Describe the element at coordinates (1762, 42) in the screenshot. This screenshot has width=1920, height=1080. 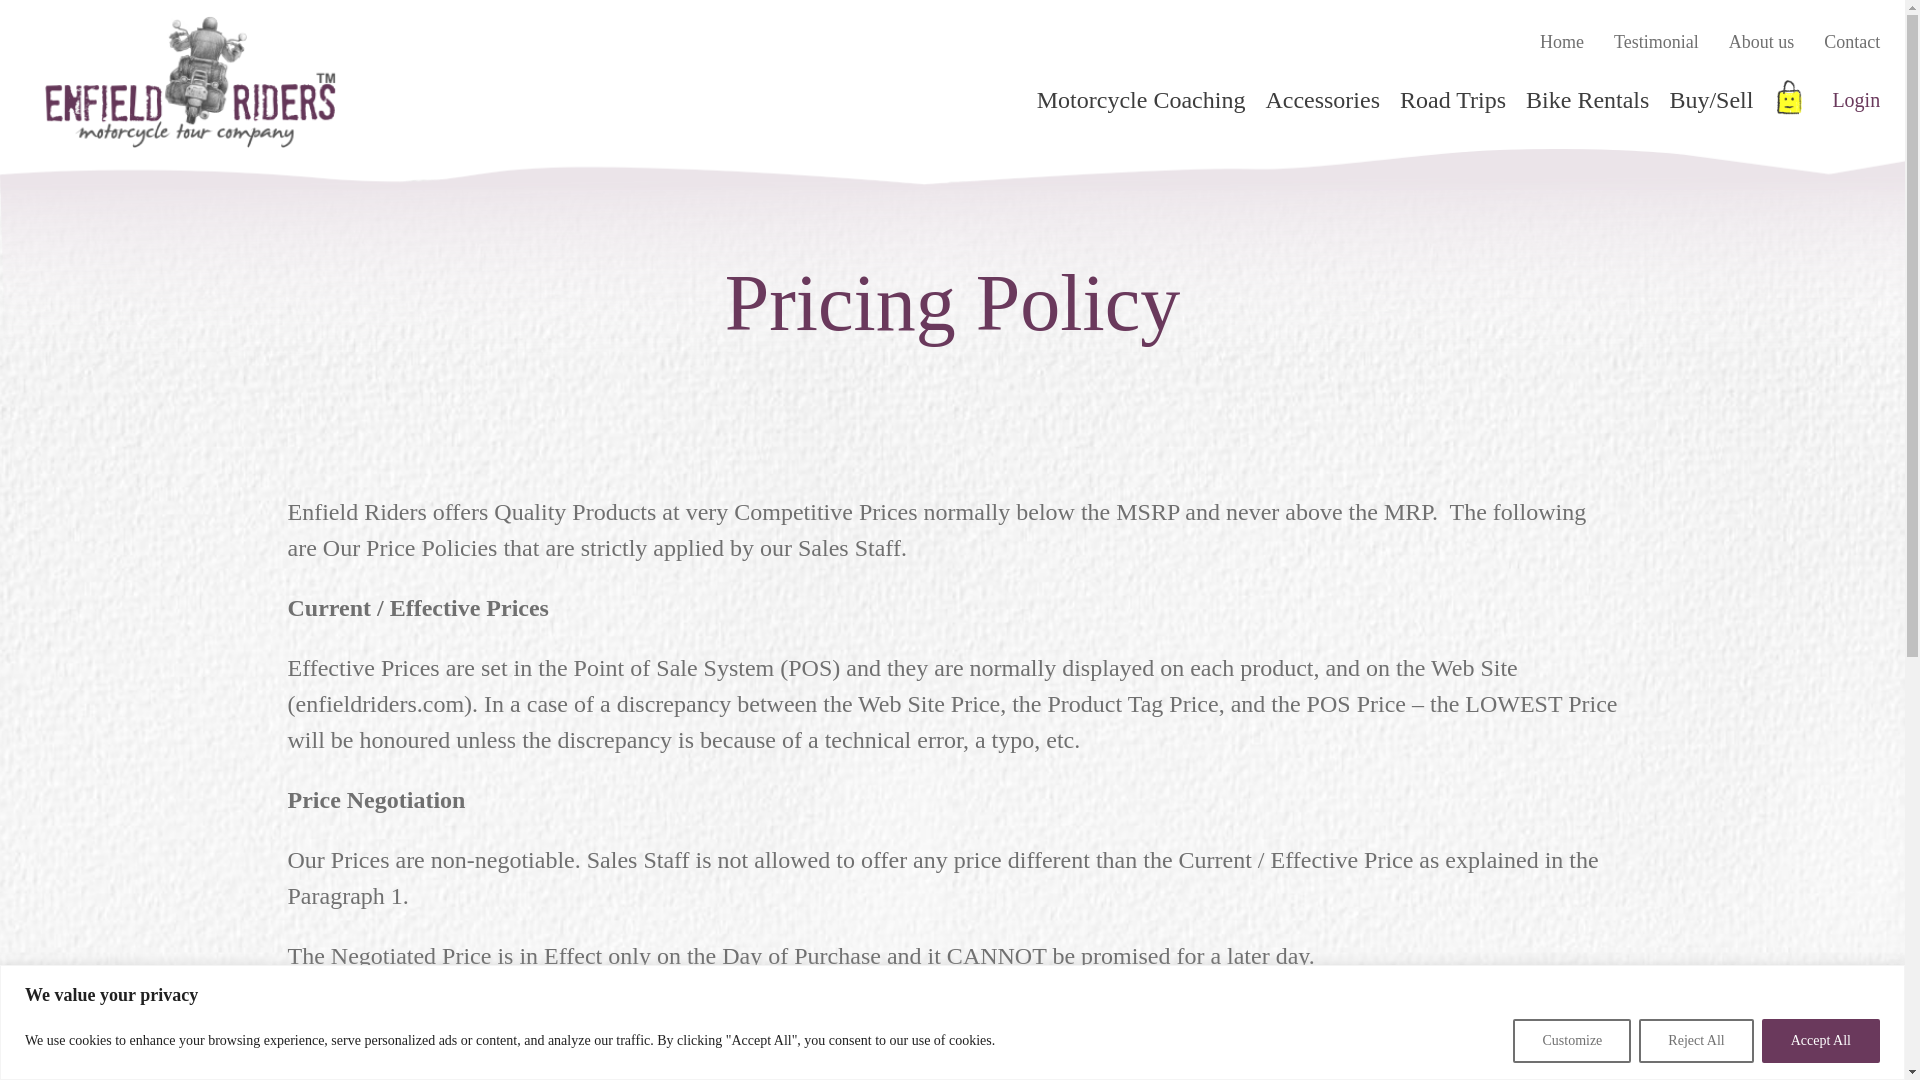
I see `About us` at that location.